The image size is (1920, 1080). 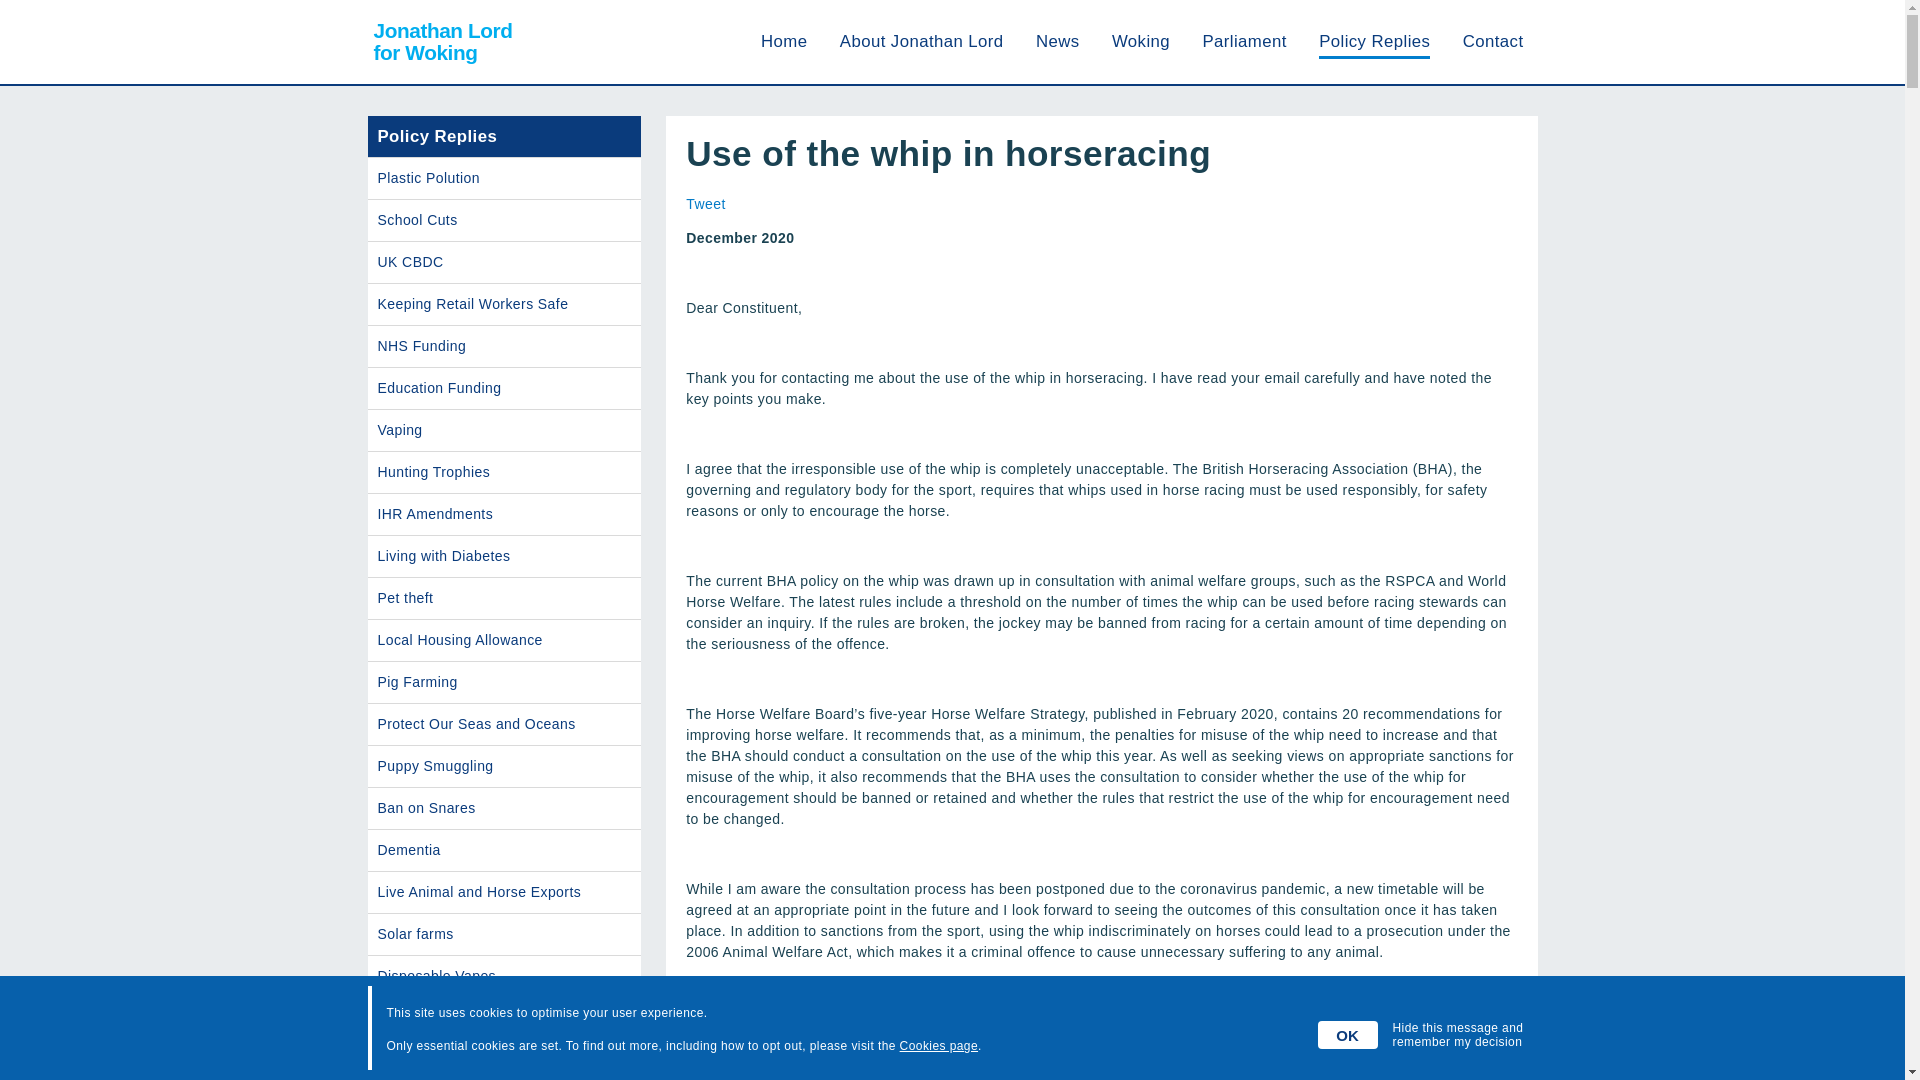 What do you see at coordinates (504, 262) in the screenshot?
I see `UK CBDC` at bounding box center [504, 262].